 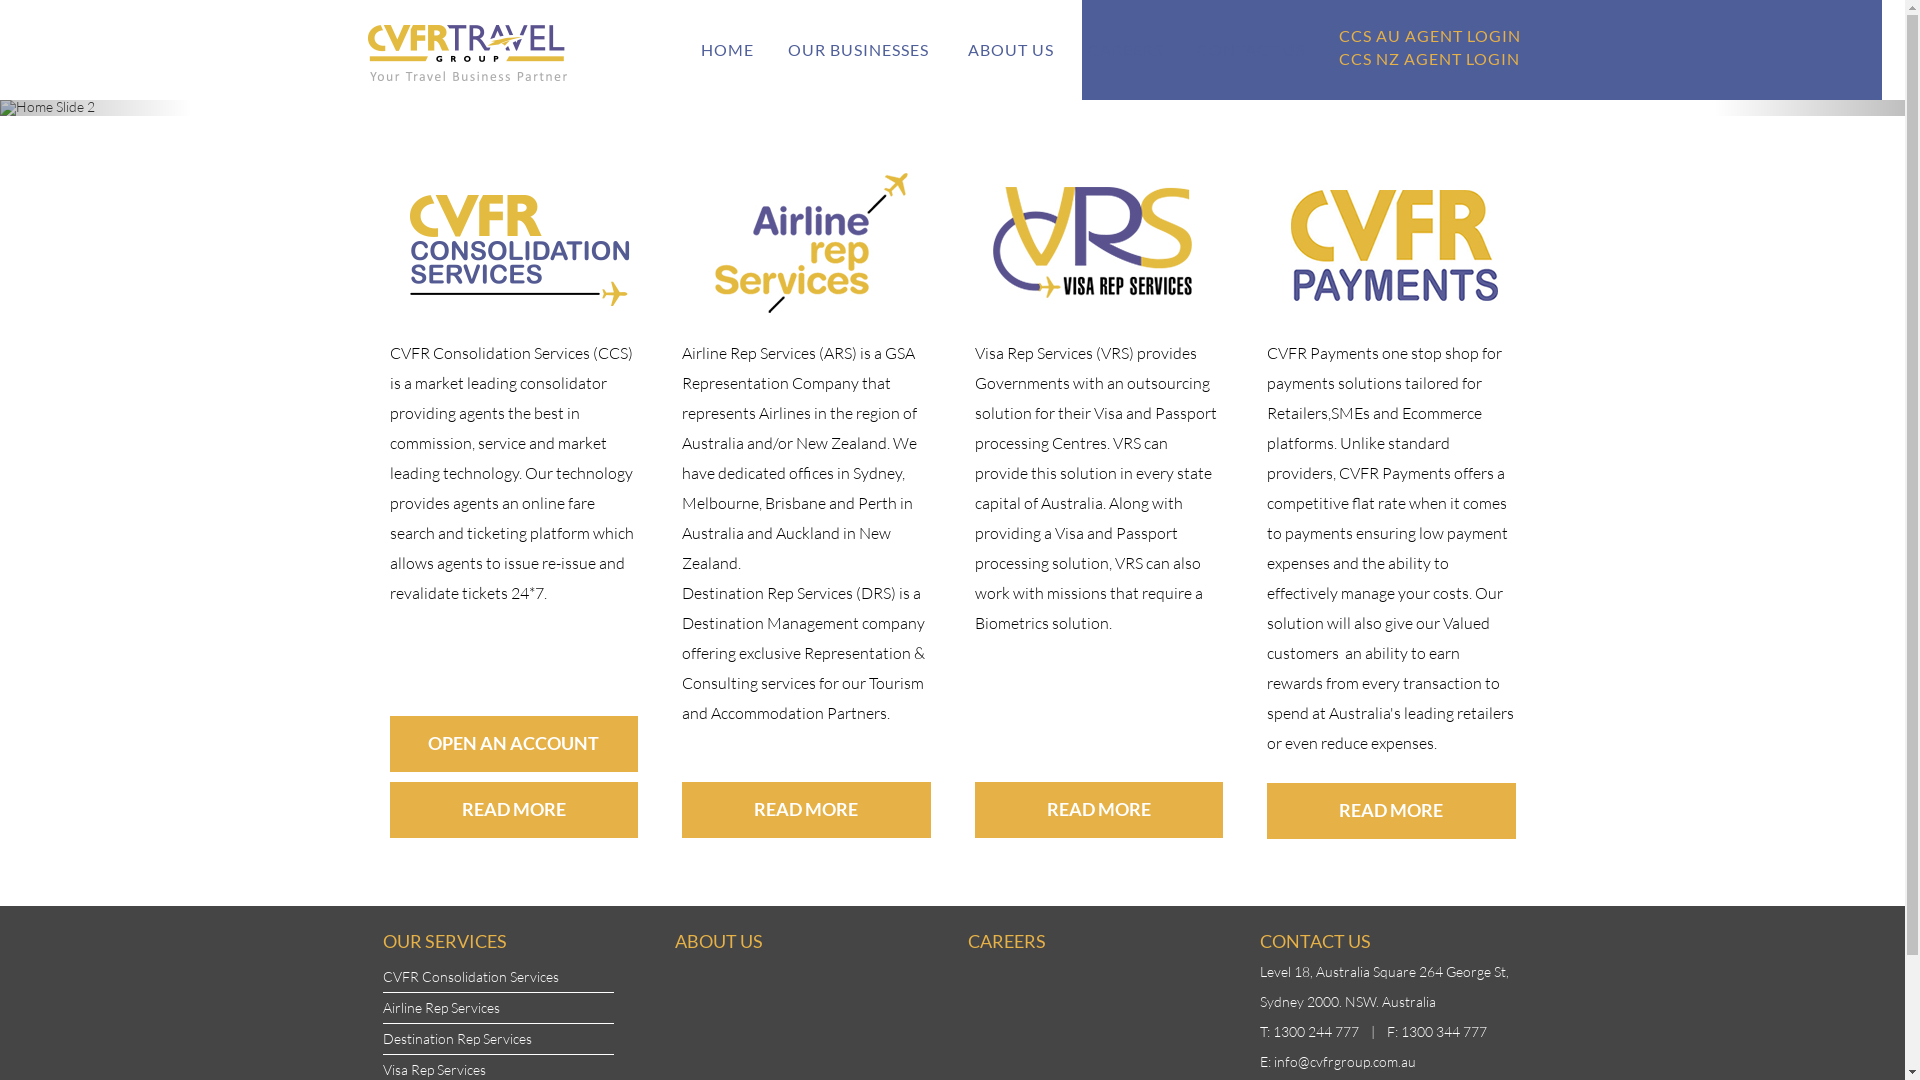 What do you see at coordinates (1010, 50) in the screenshot?
I see `ABOUT US` at bounding box center [1010, 50].